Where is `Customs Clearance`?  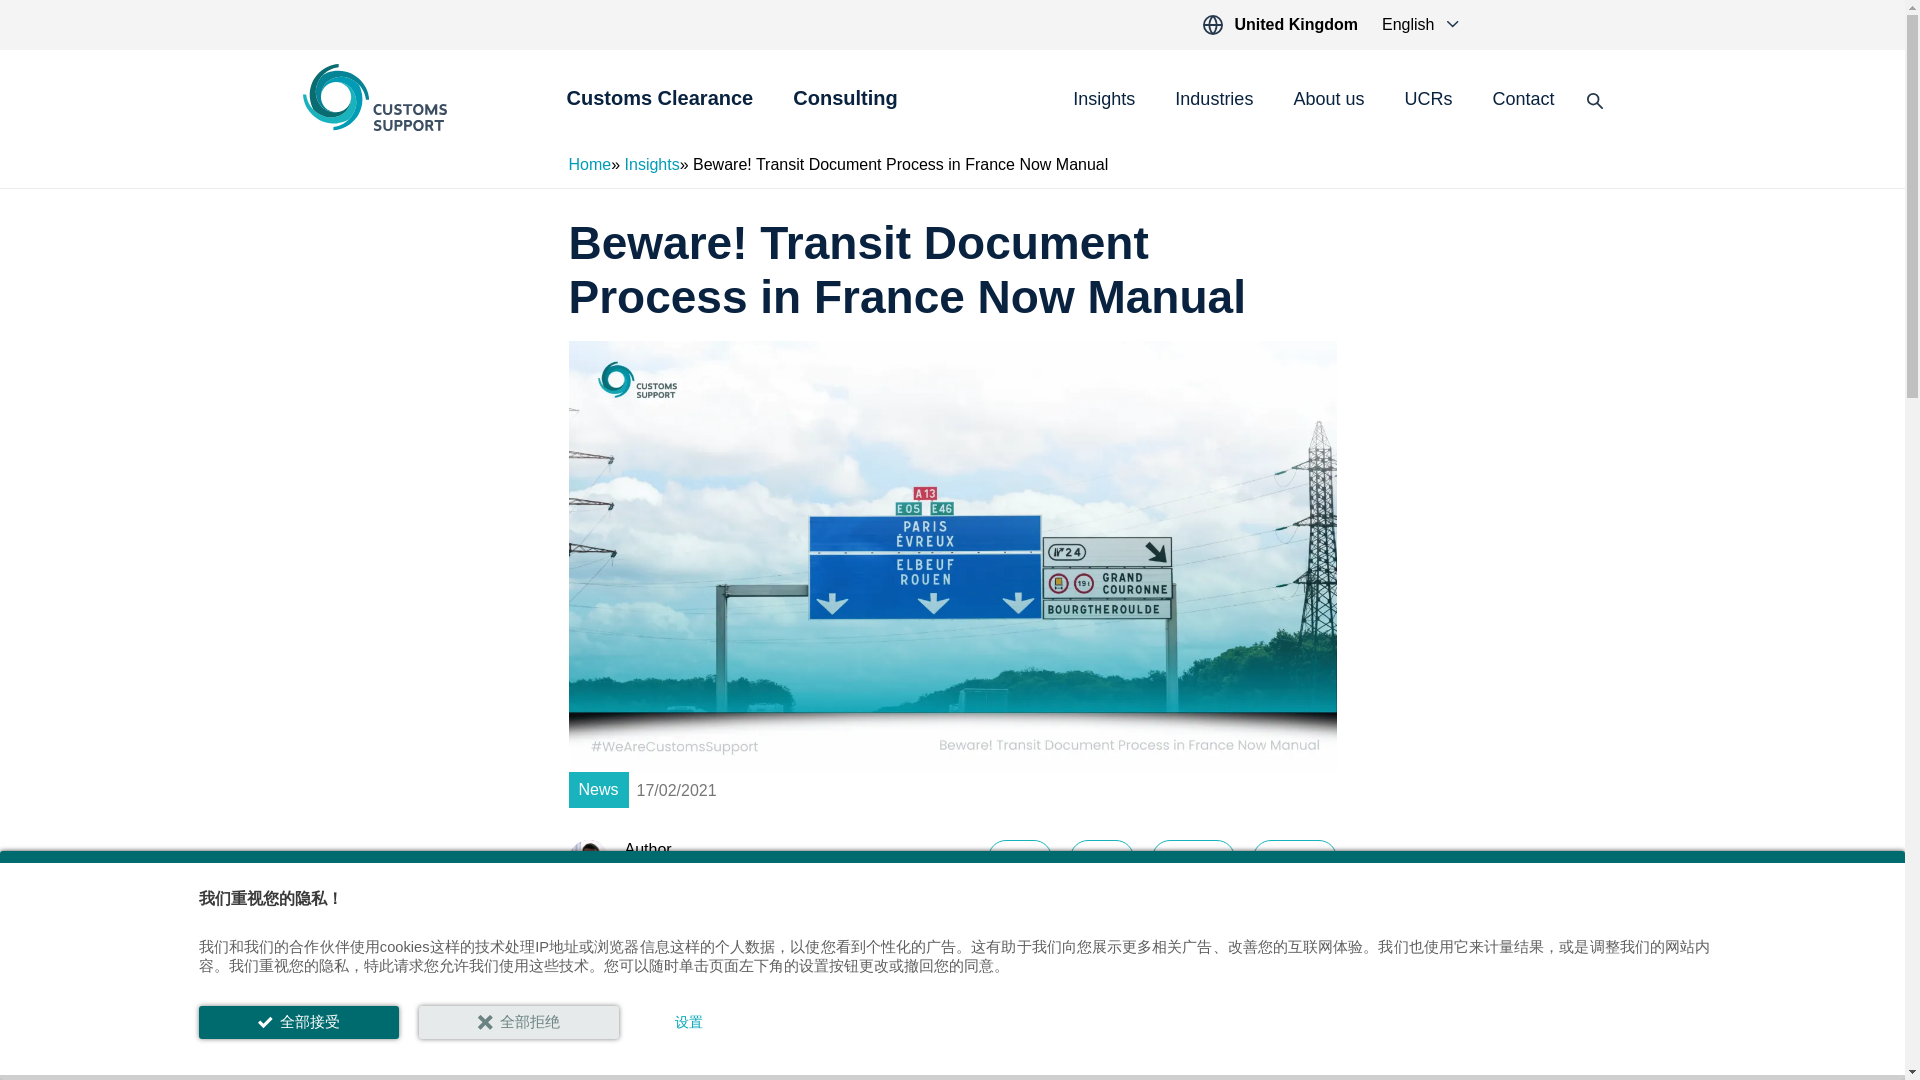 Customs Clearance is located at coordinates (659, 110).